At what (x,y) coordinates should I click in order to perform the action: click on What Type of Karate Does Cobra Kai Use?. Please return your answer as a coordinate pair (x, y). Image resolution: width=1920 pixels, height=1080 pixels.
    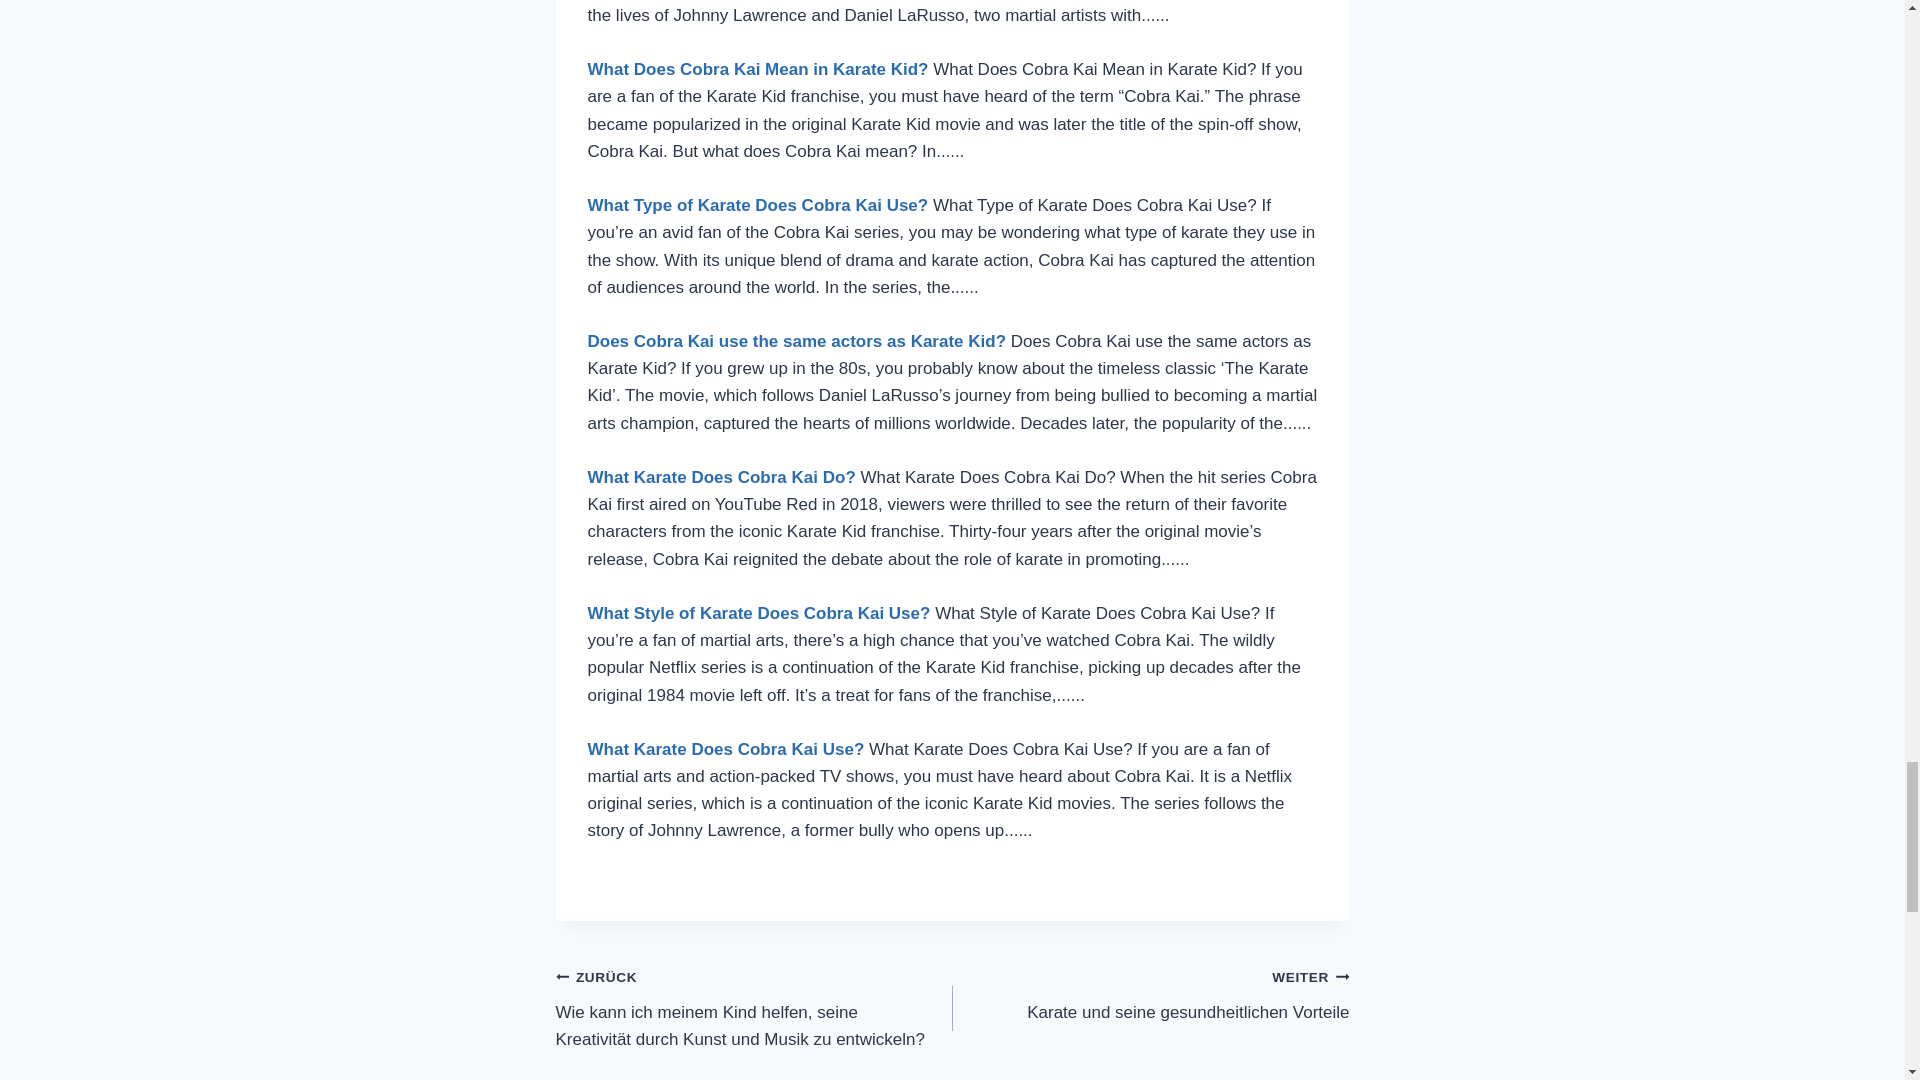
    Looking at the image, I should click on (758, 204).